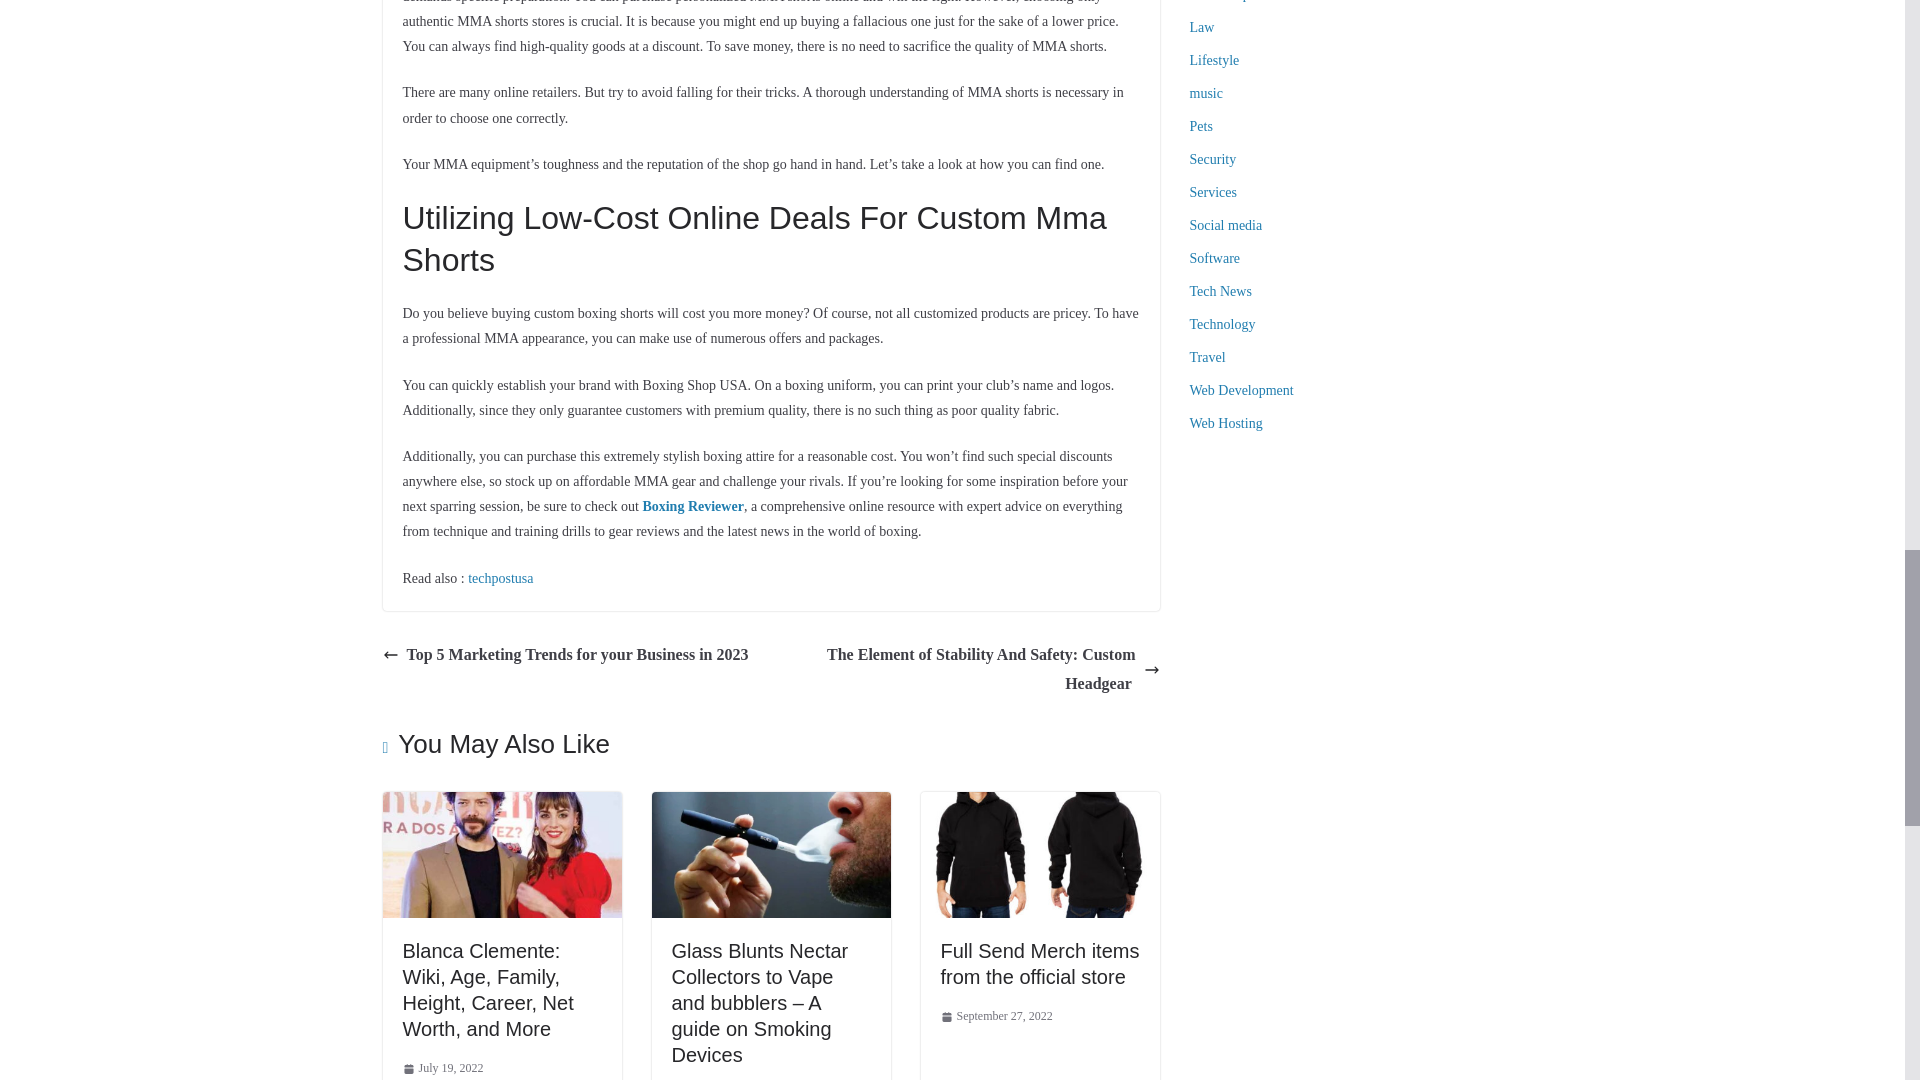 This screenshot has height=1080, width=1920. What do you see at coordinates (692, 506) in the screenshot?
I see `Boxing Reviewer` at bounding box center [692, 506].